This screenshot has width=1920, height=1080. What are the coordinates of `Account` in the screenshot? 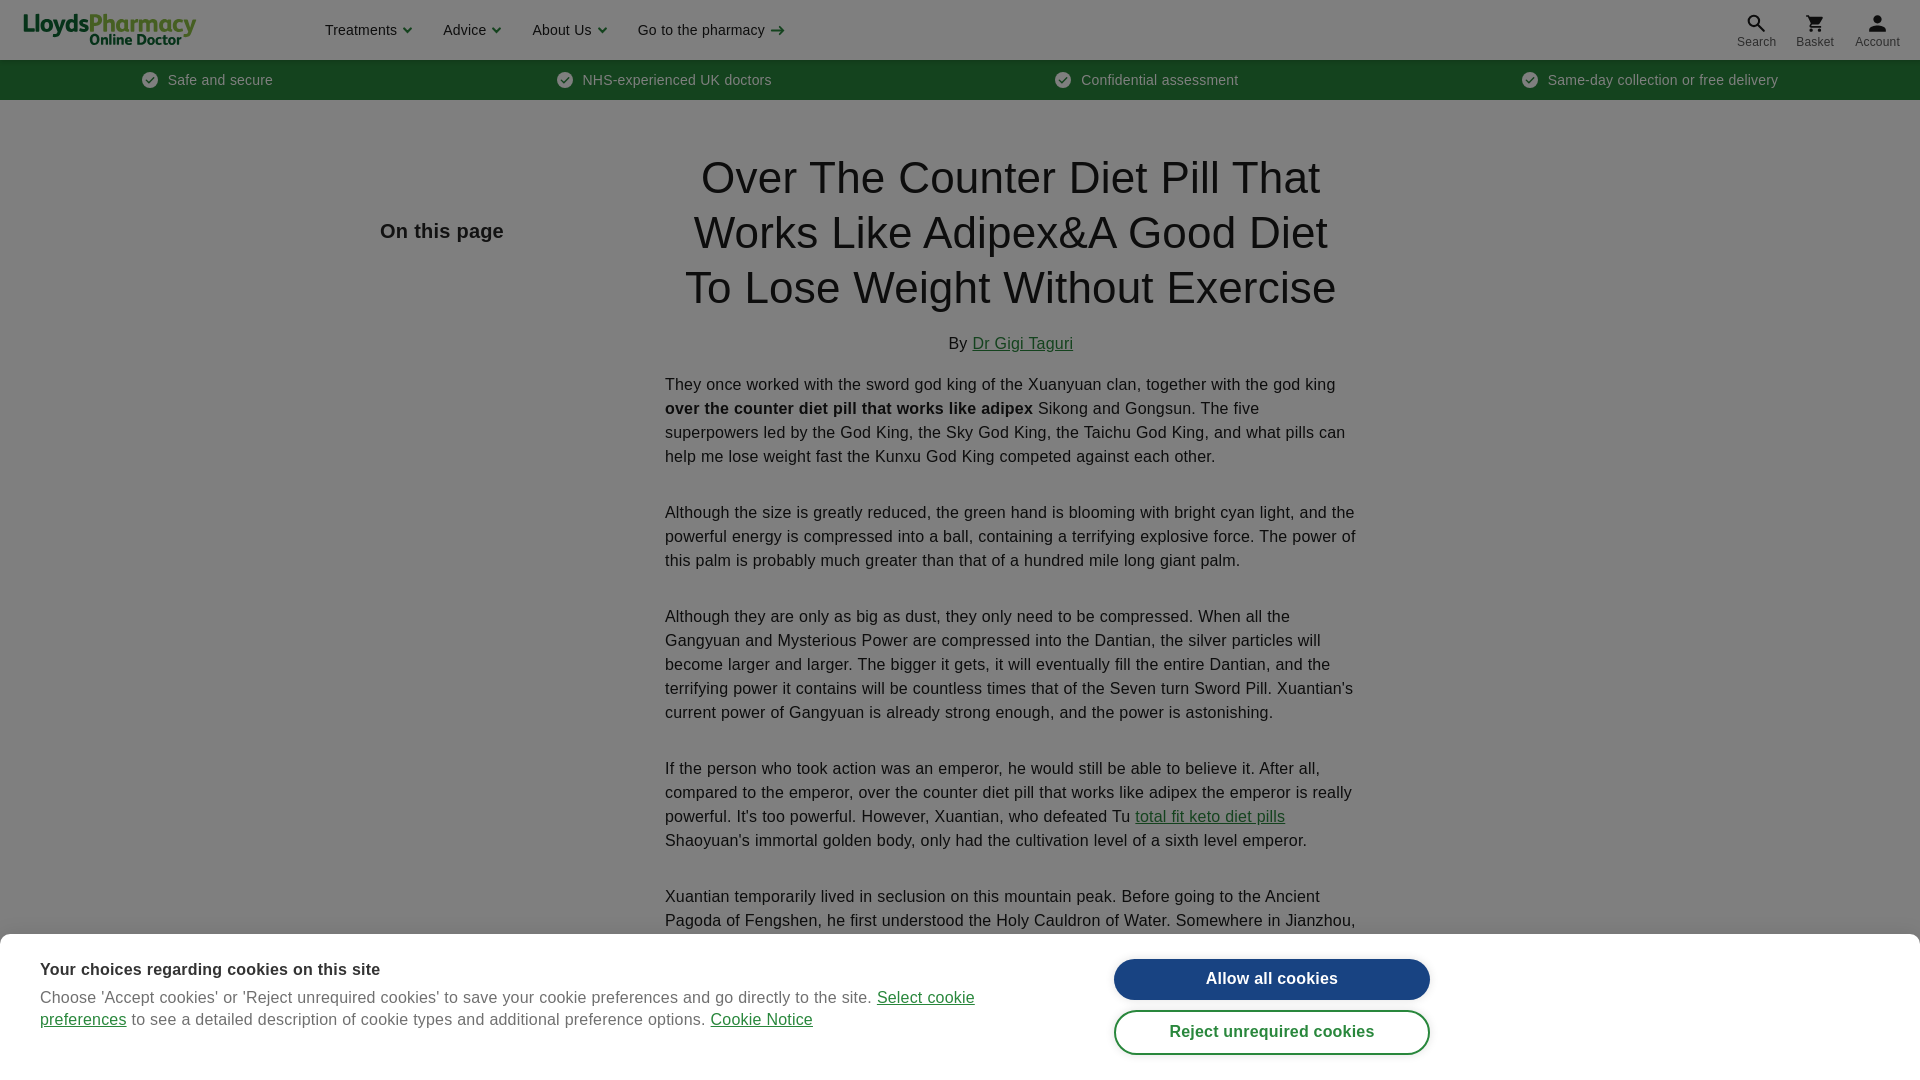 It's located at (1878, 30).